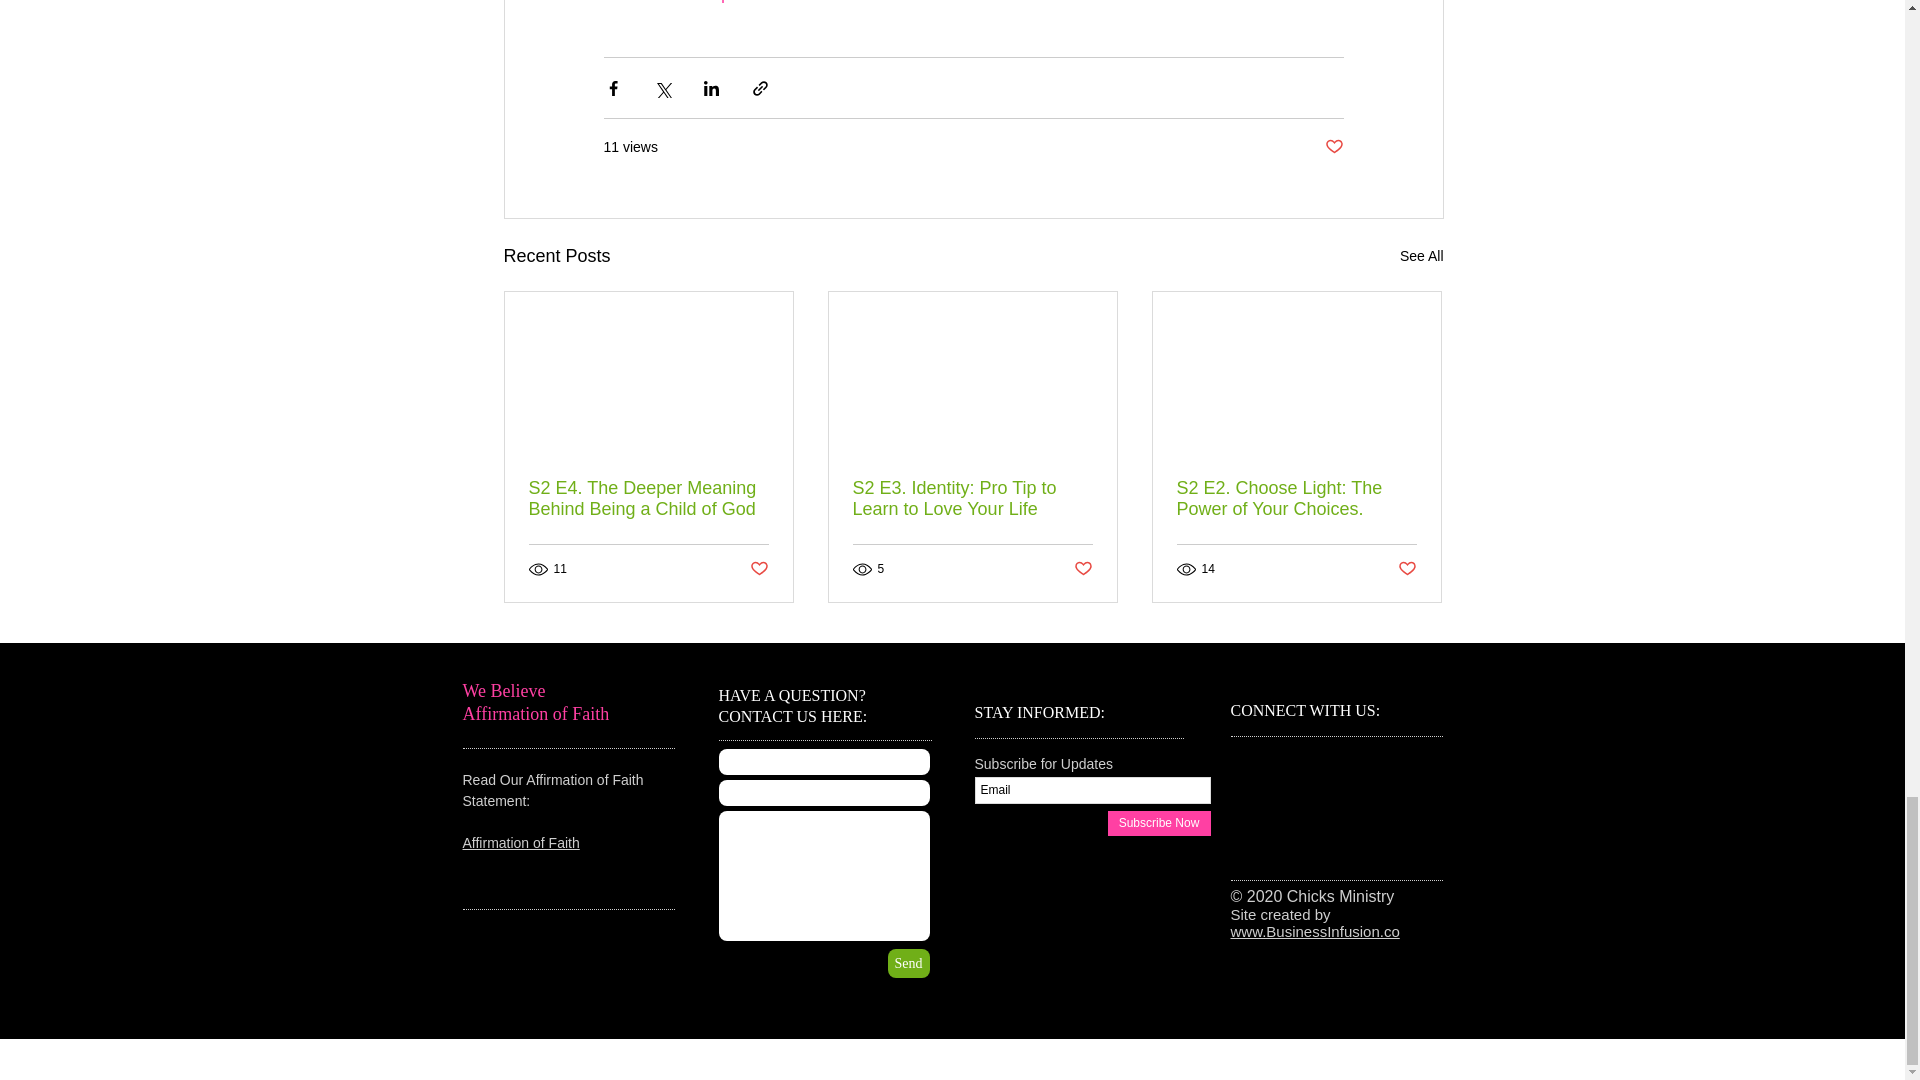 The width and height of the screenshot is (1920, 1080). What do you see at coordinates (760, 568) in the screenshot?
I see `Post not marked as liked` at bounding box center [760, 568].